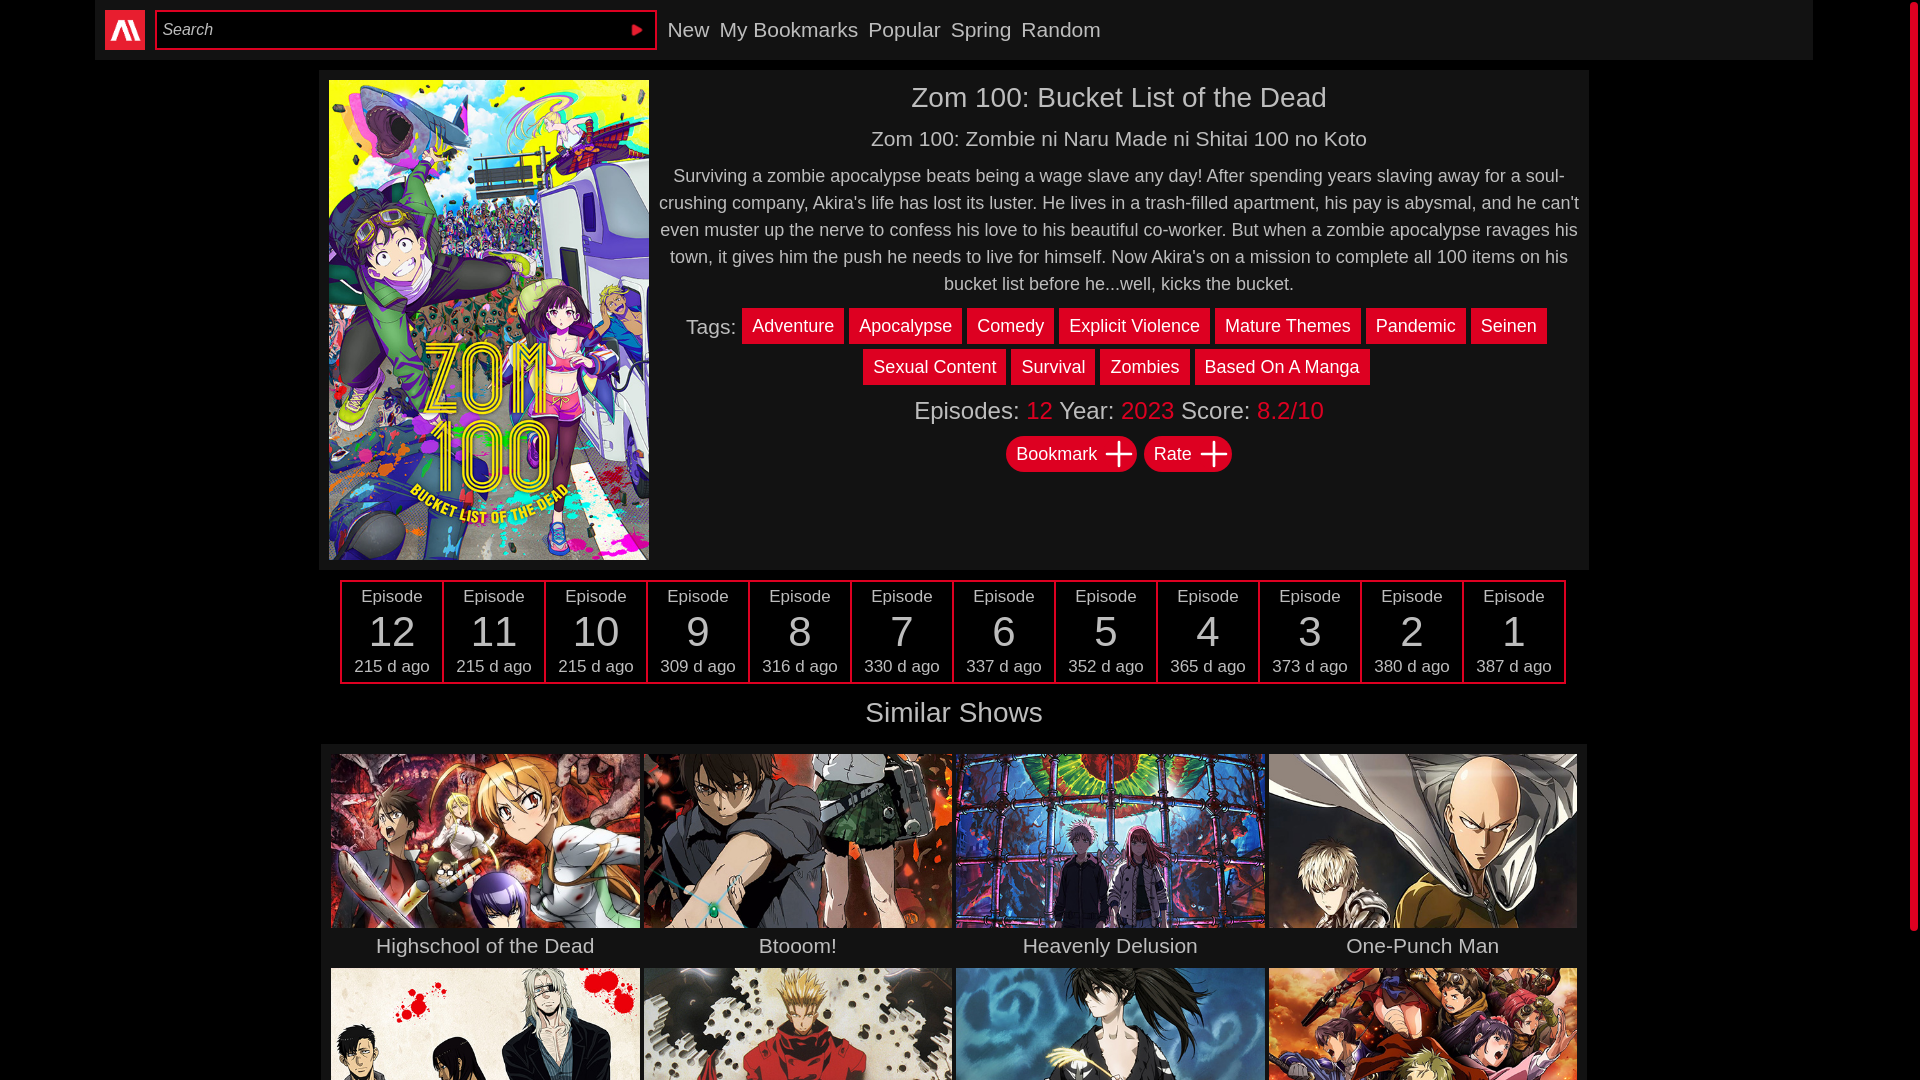 The image size is (1920, 1080). Describe the element at coordinates (1412, 630) in the screenshot. I see `Comedy` at that location.